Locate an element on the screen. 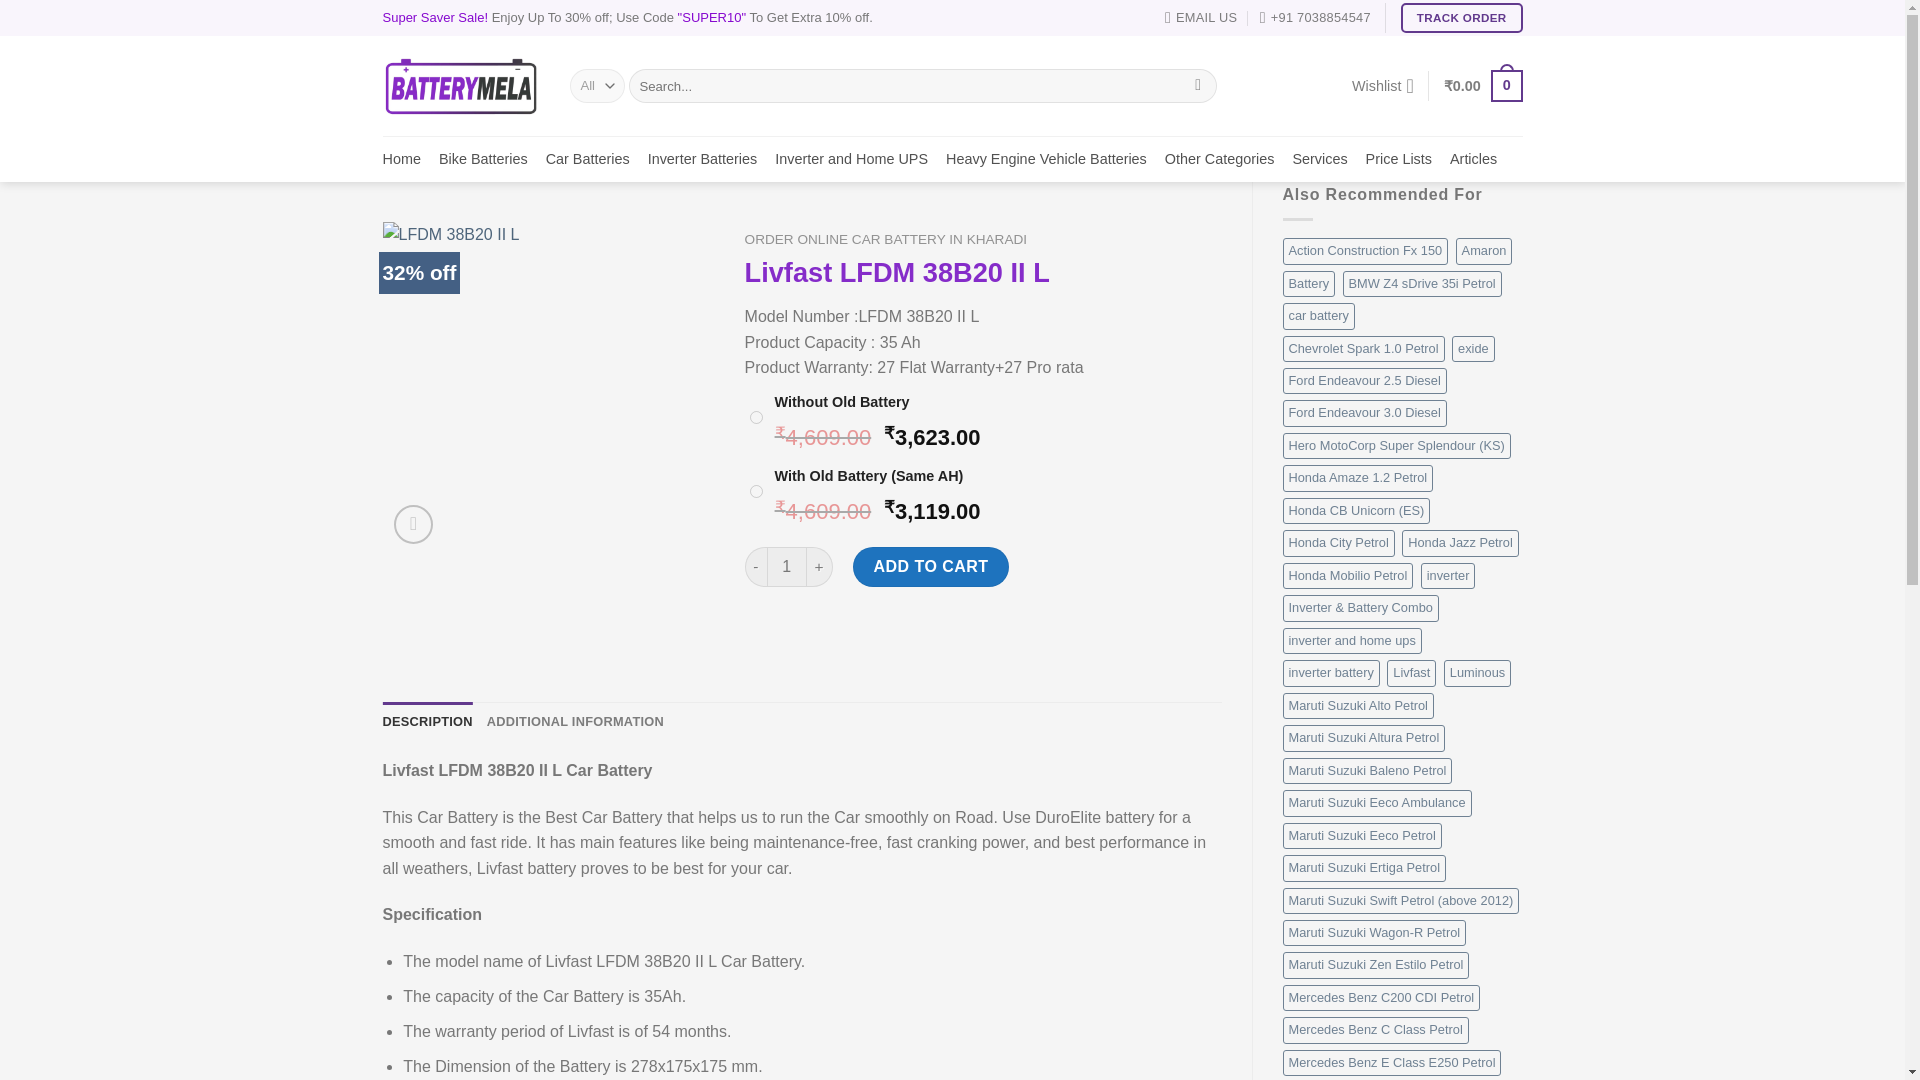 The height and width of the screenshot is (1080, 1920). Wishlist is located at coordinates (1382, 86).